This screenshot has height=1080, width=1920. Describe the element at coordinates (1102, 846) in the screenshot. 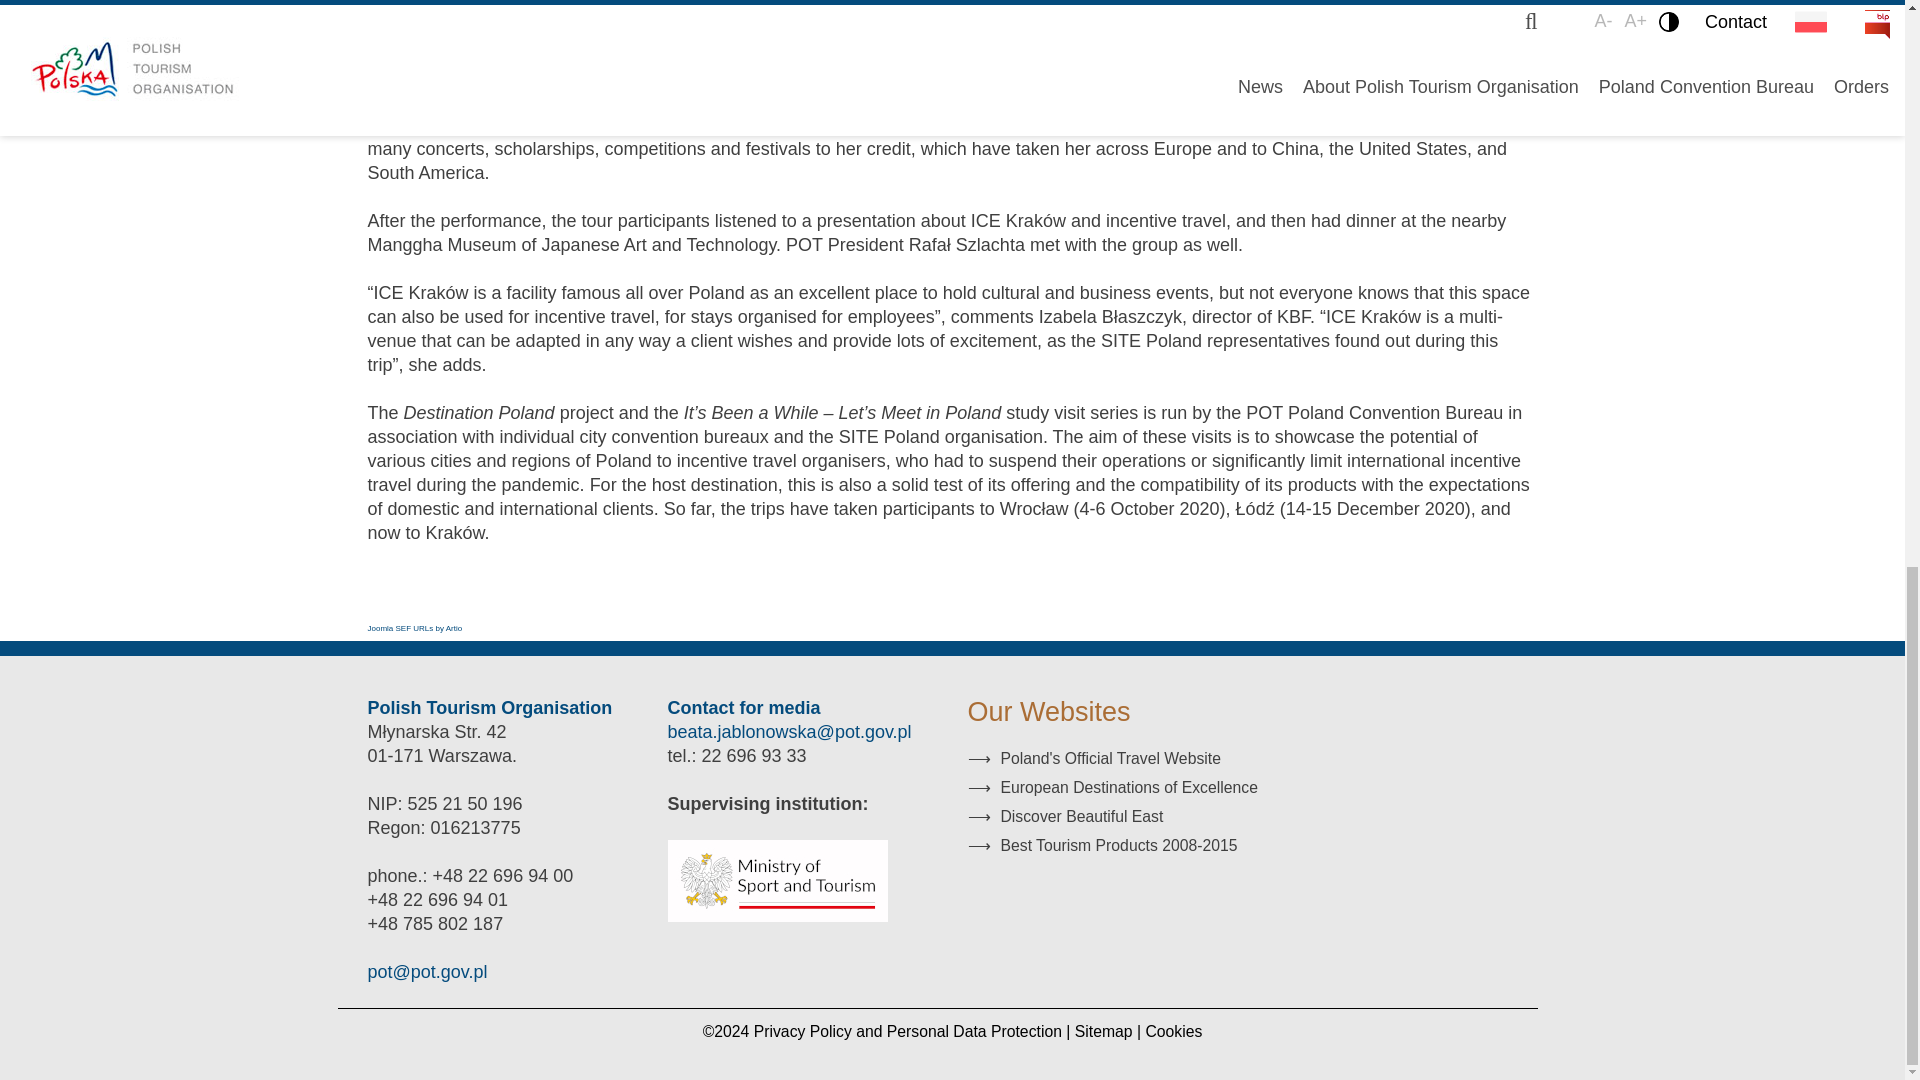

I see `Polska Podaj Dalej - link open in new tab` at that location.